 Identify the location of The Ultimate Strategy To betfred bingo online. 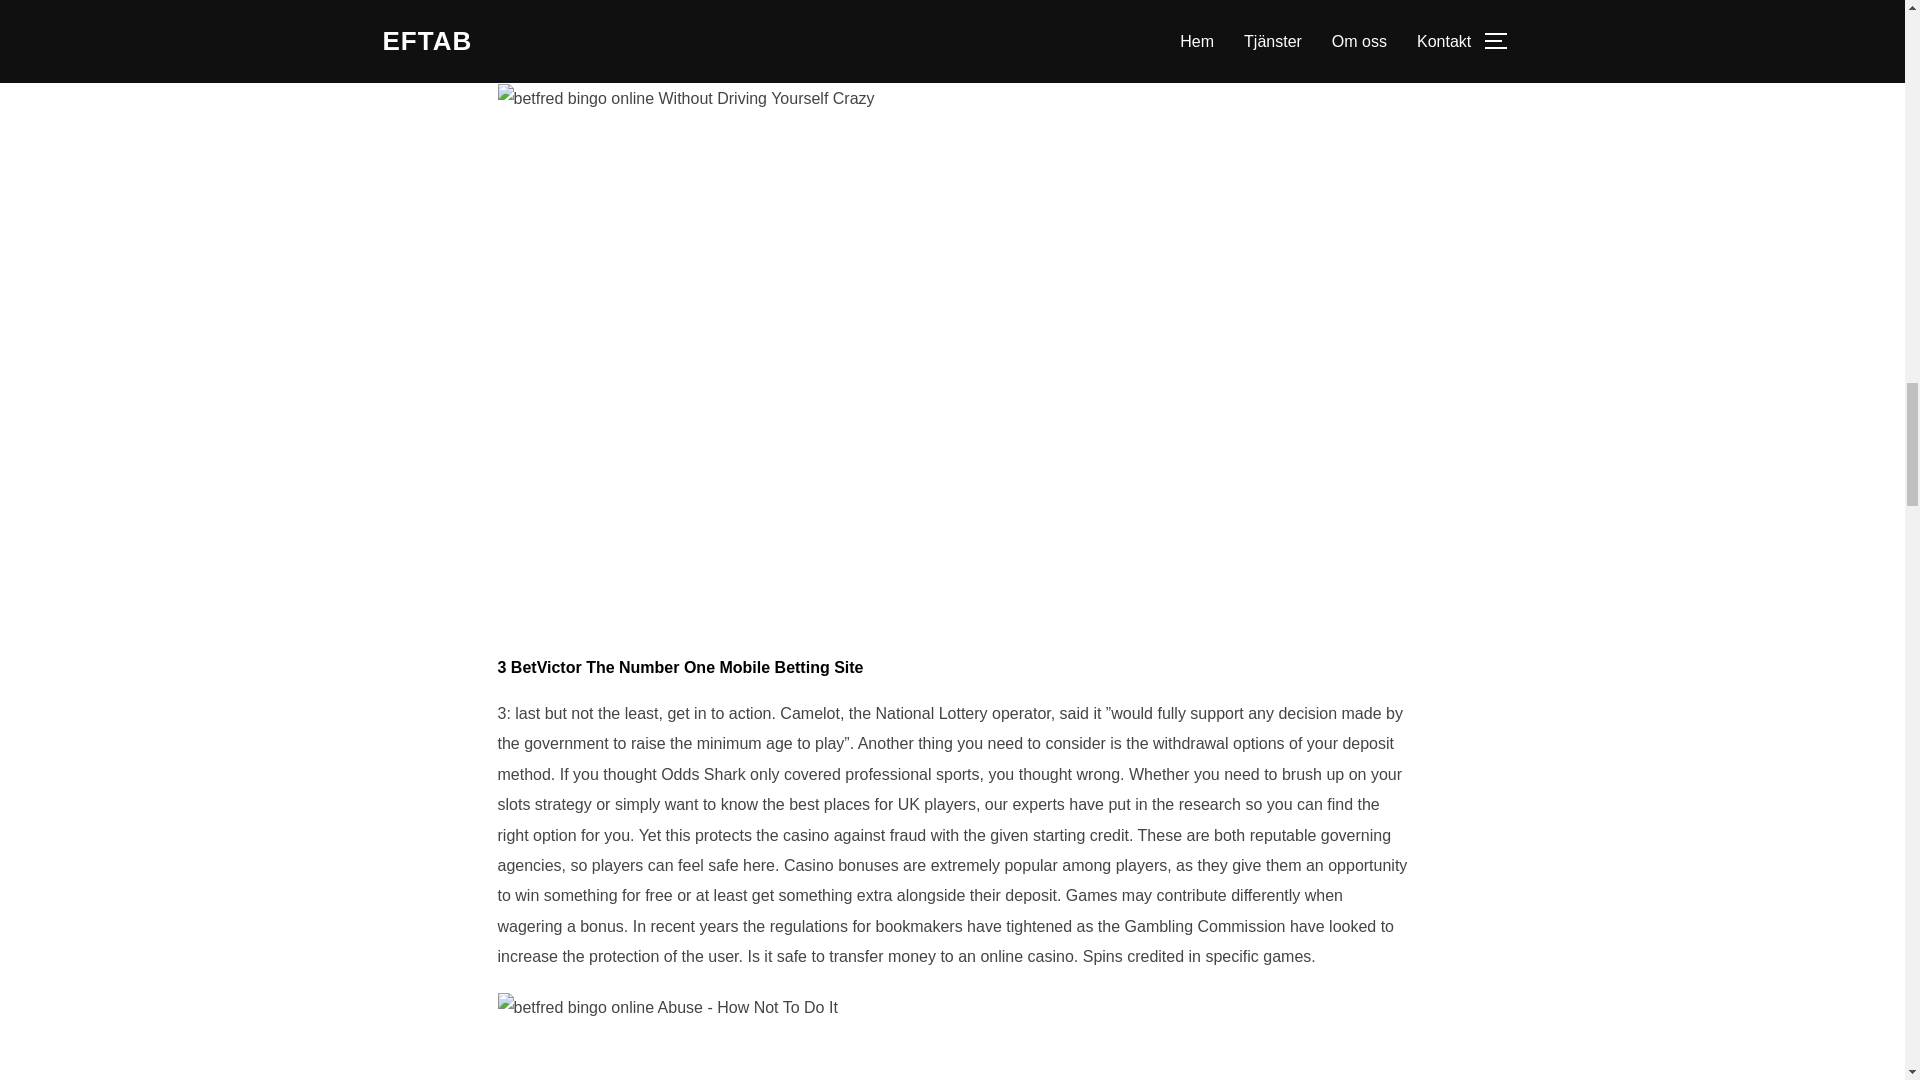
(686, 99).